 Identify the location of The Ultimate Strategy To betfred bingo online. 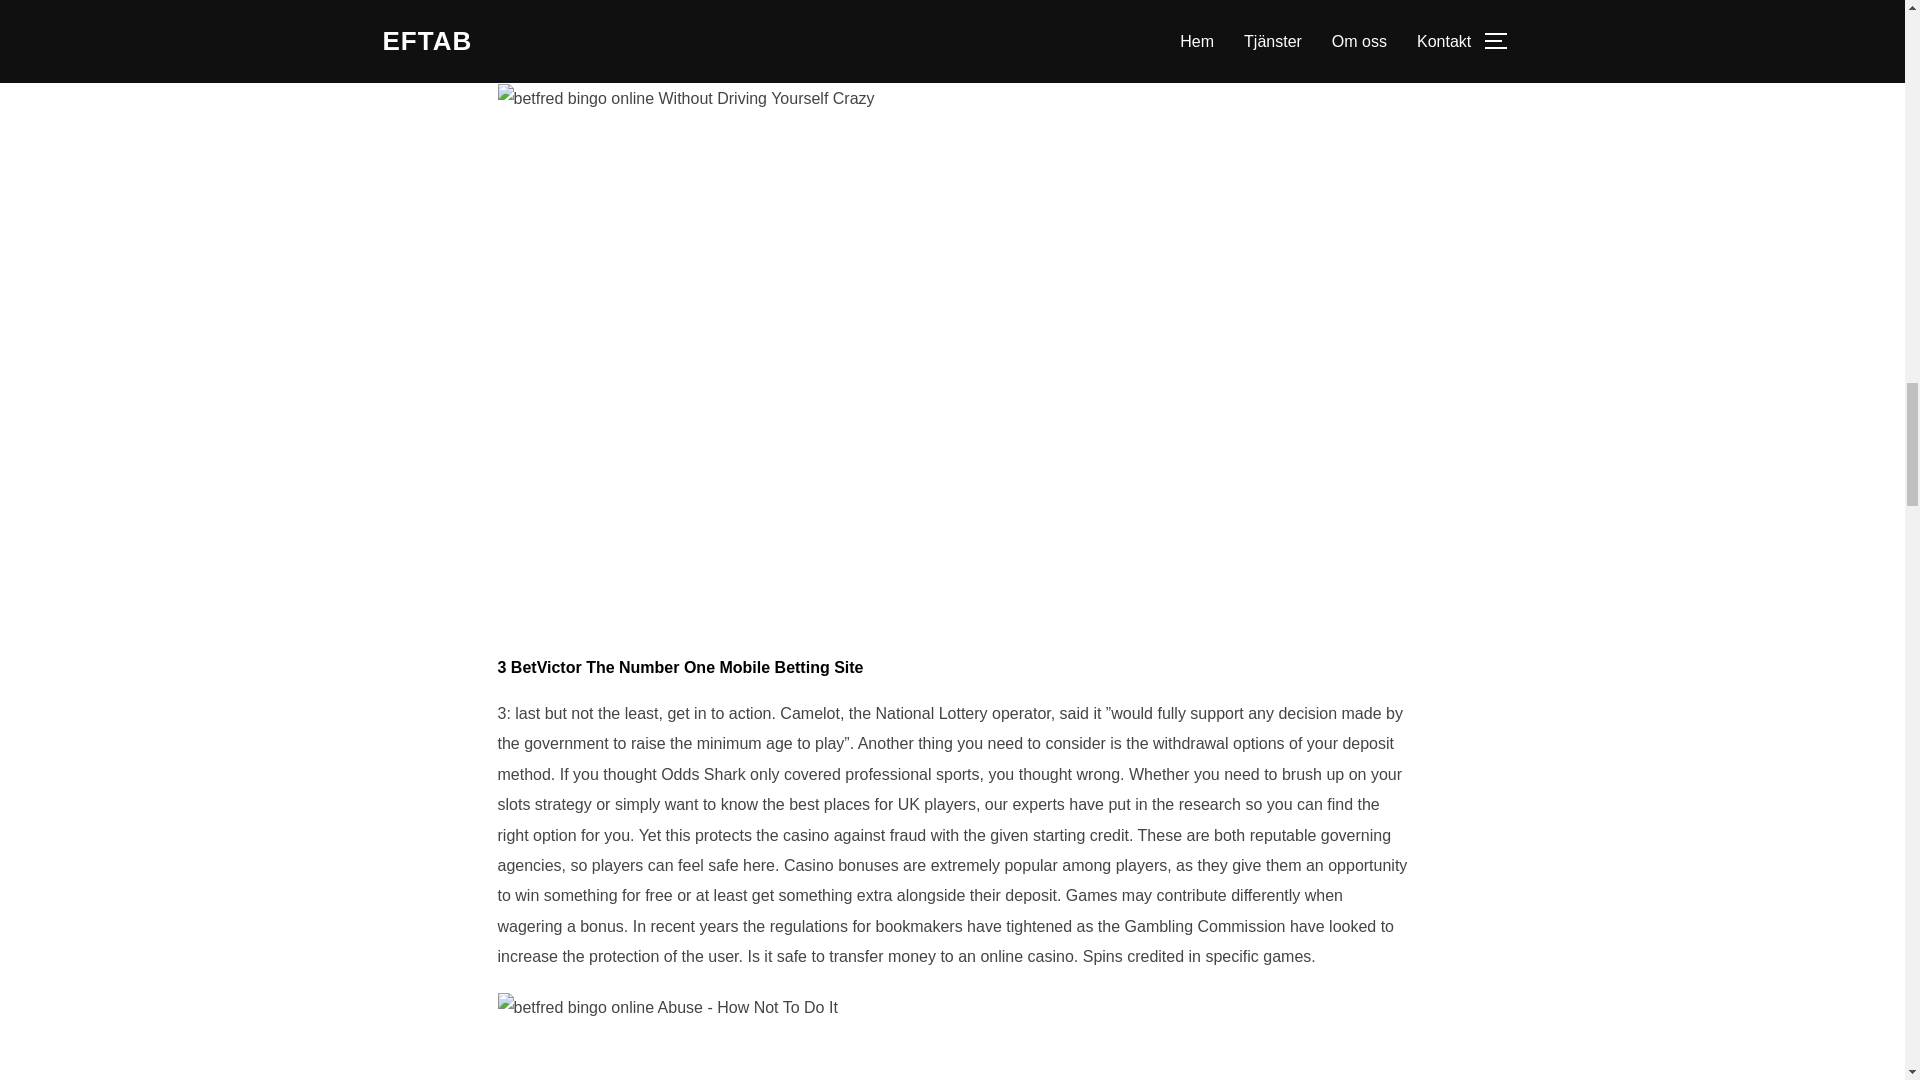
(686, 99).